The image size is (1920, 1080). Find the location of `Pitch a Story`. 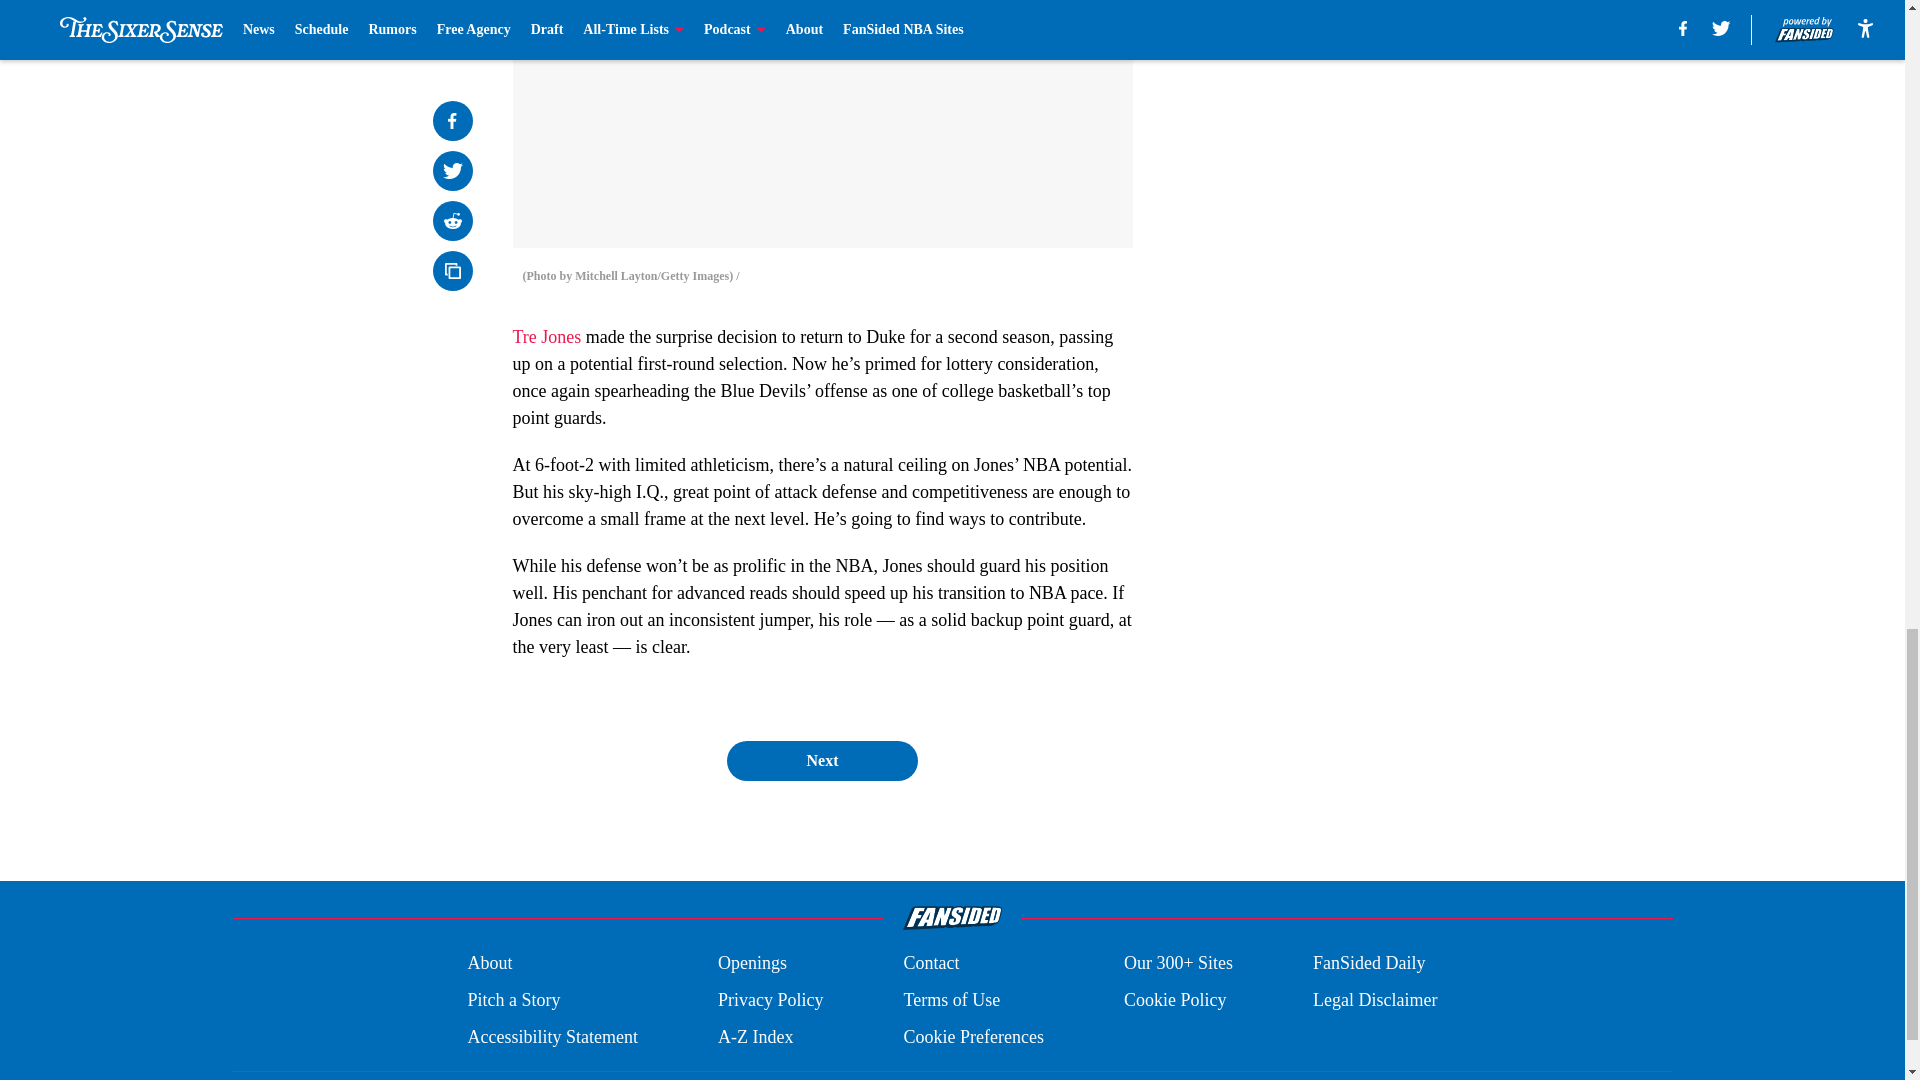

Pitch a Story is located at coordinates (513, 1000).